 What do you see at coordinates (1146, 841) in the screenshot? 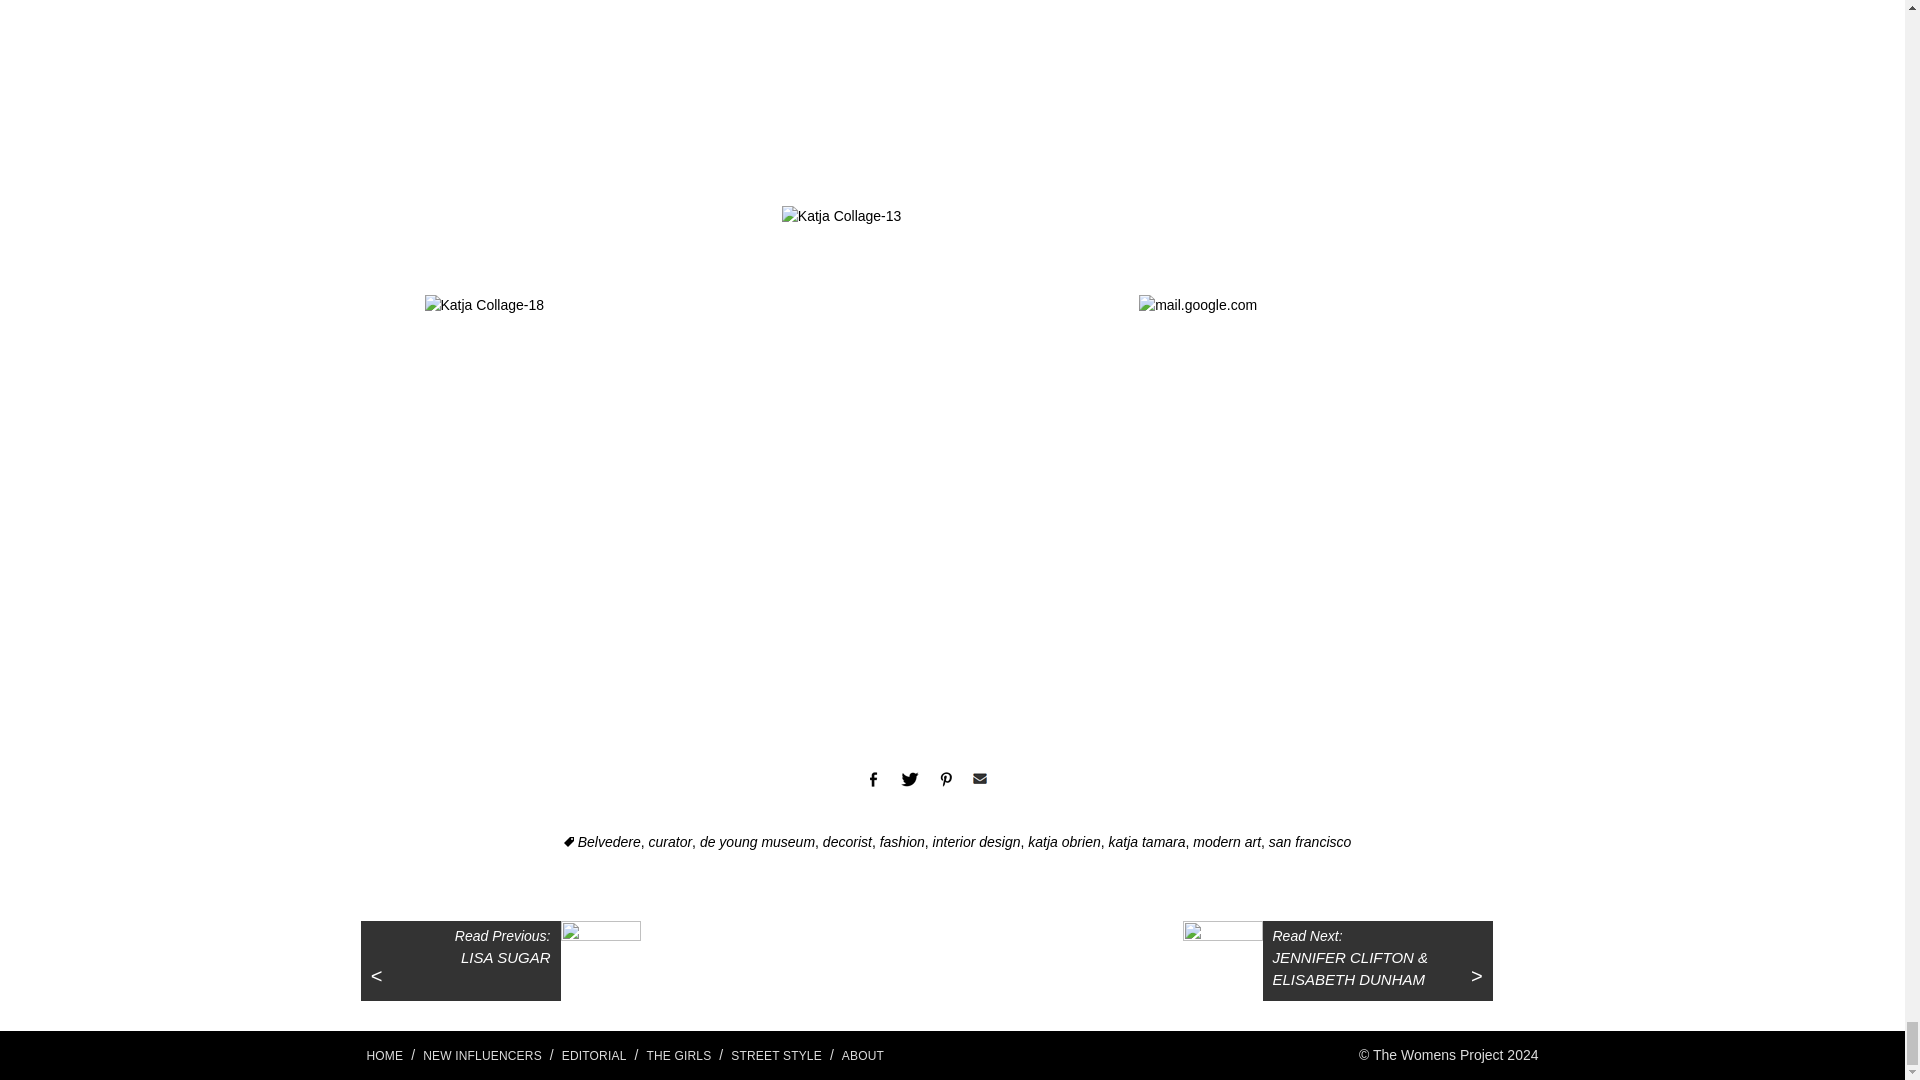
I see `katja tamara` at bounding box center [1146, 841].